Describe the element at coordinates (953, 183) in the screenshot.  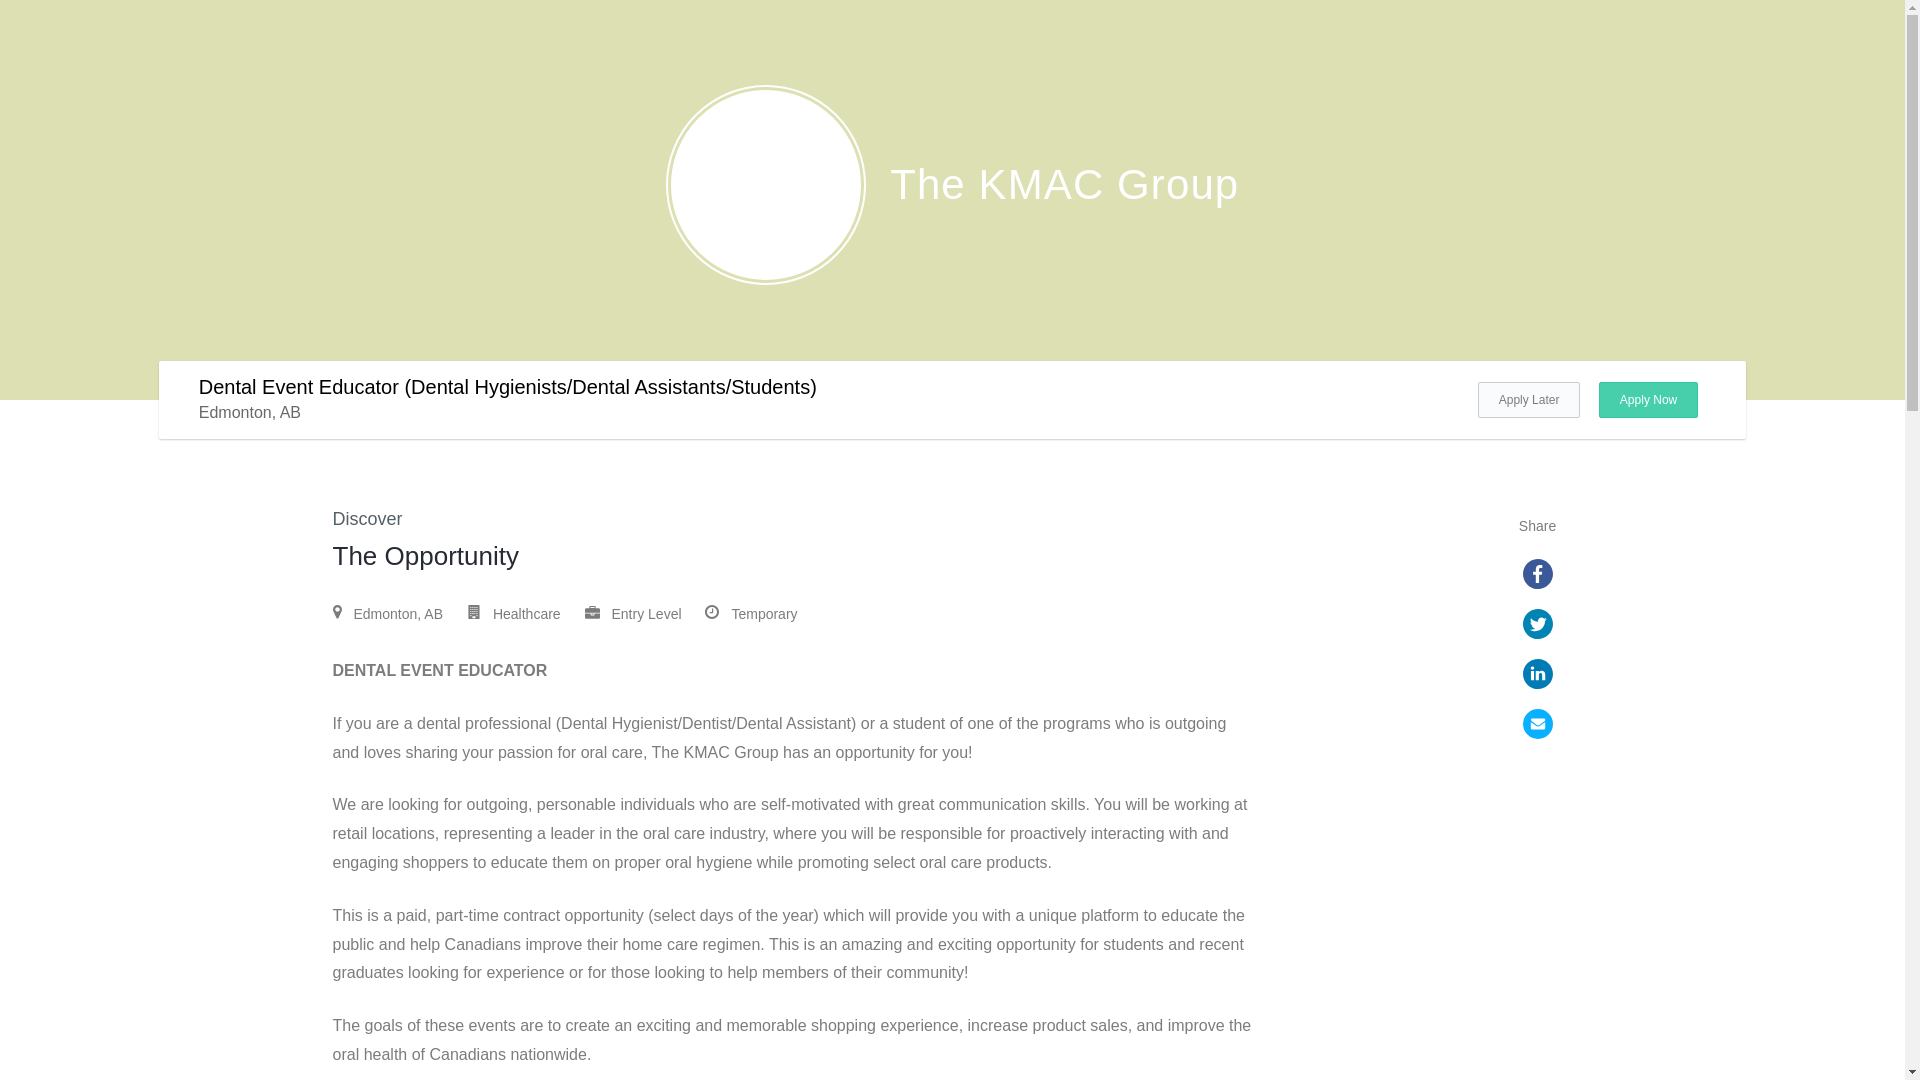
I see `The KMAC Group` at that location.